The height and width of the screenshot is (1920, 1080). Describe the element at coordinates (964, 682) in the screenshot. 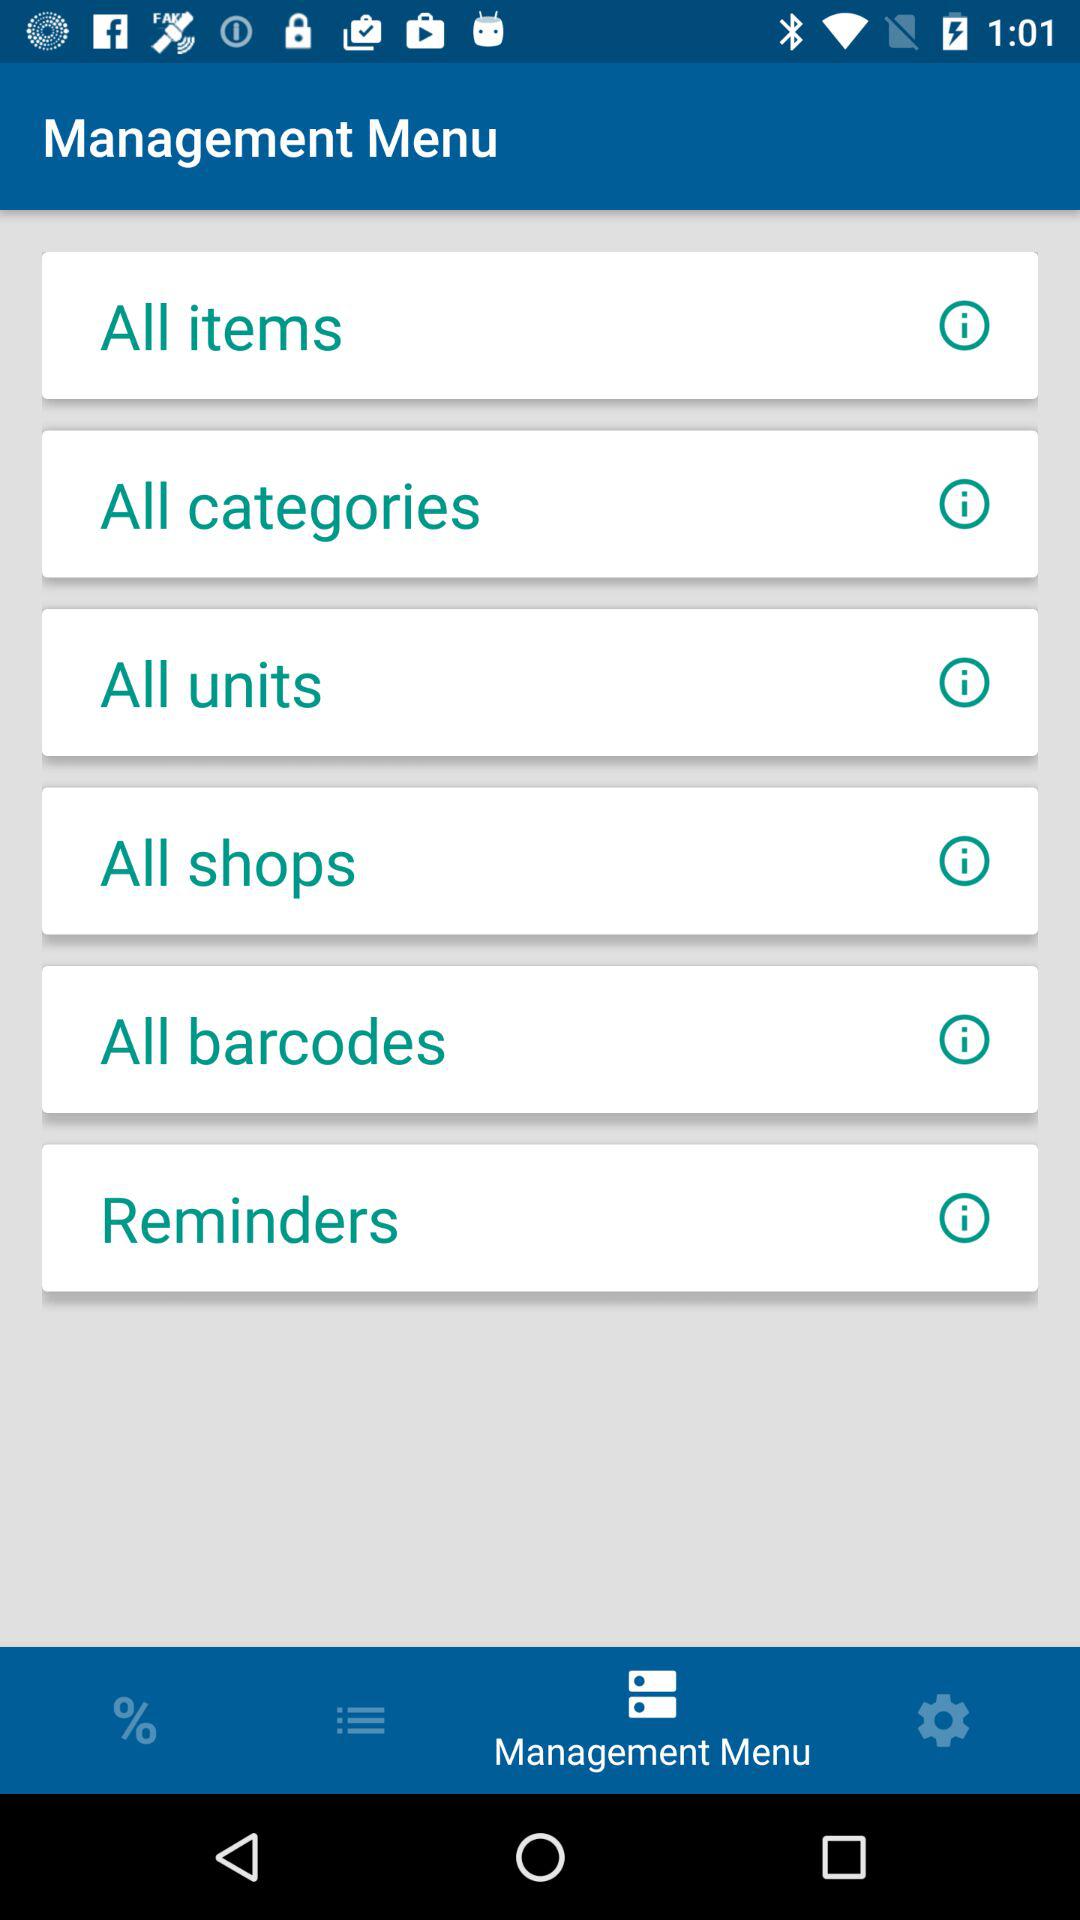

I see `more info` at that location.